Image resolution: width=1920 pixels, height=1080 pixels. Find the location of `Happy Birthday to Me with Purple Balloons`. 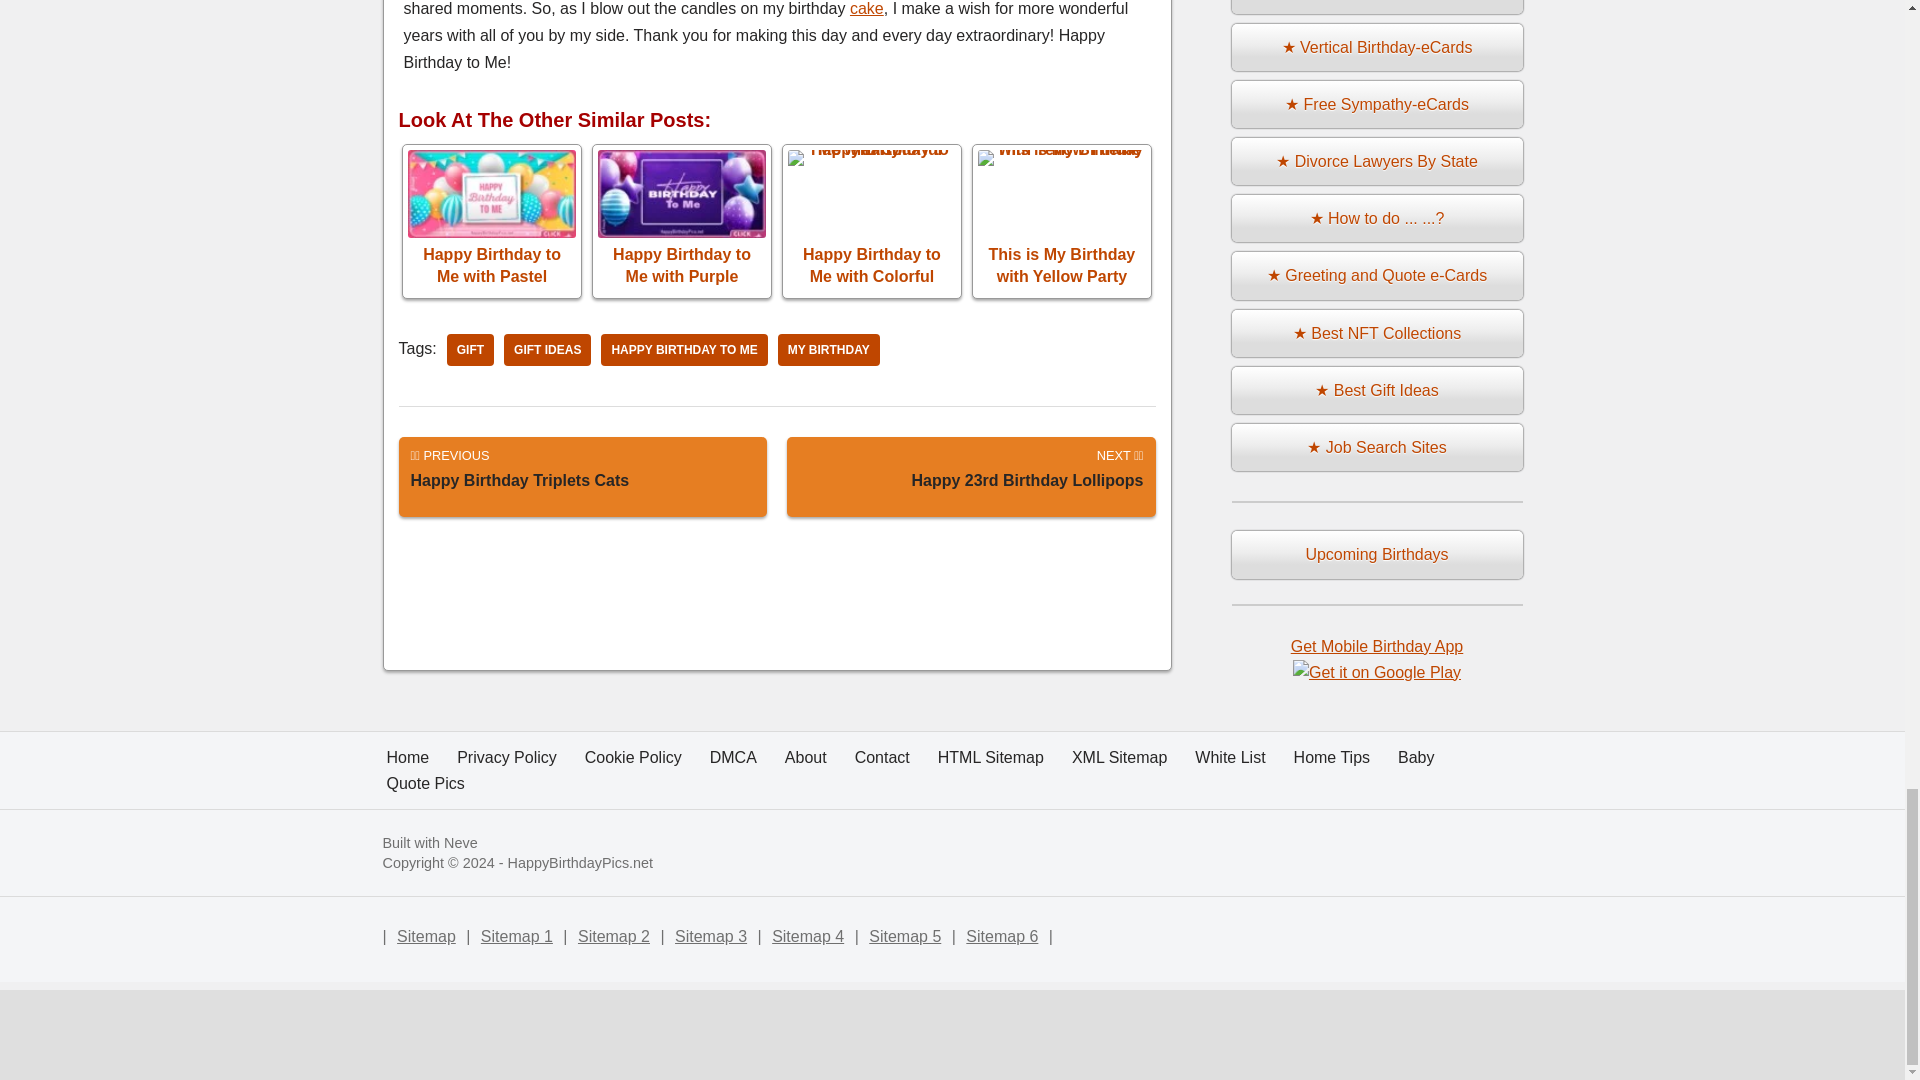

Happy Birthday to Me with Purple Balloons is located at coordinates (582, 477).